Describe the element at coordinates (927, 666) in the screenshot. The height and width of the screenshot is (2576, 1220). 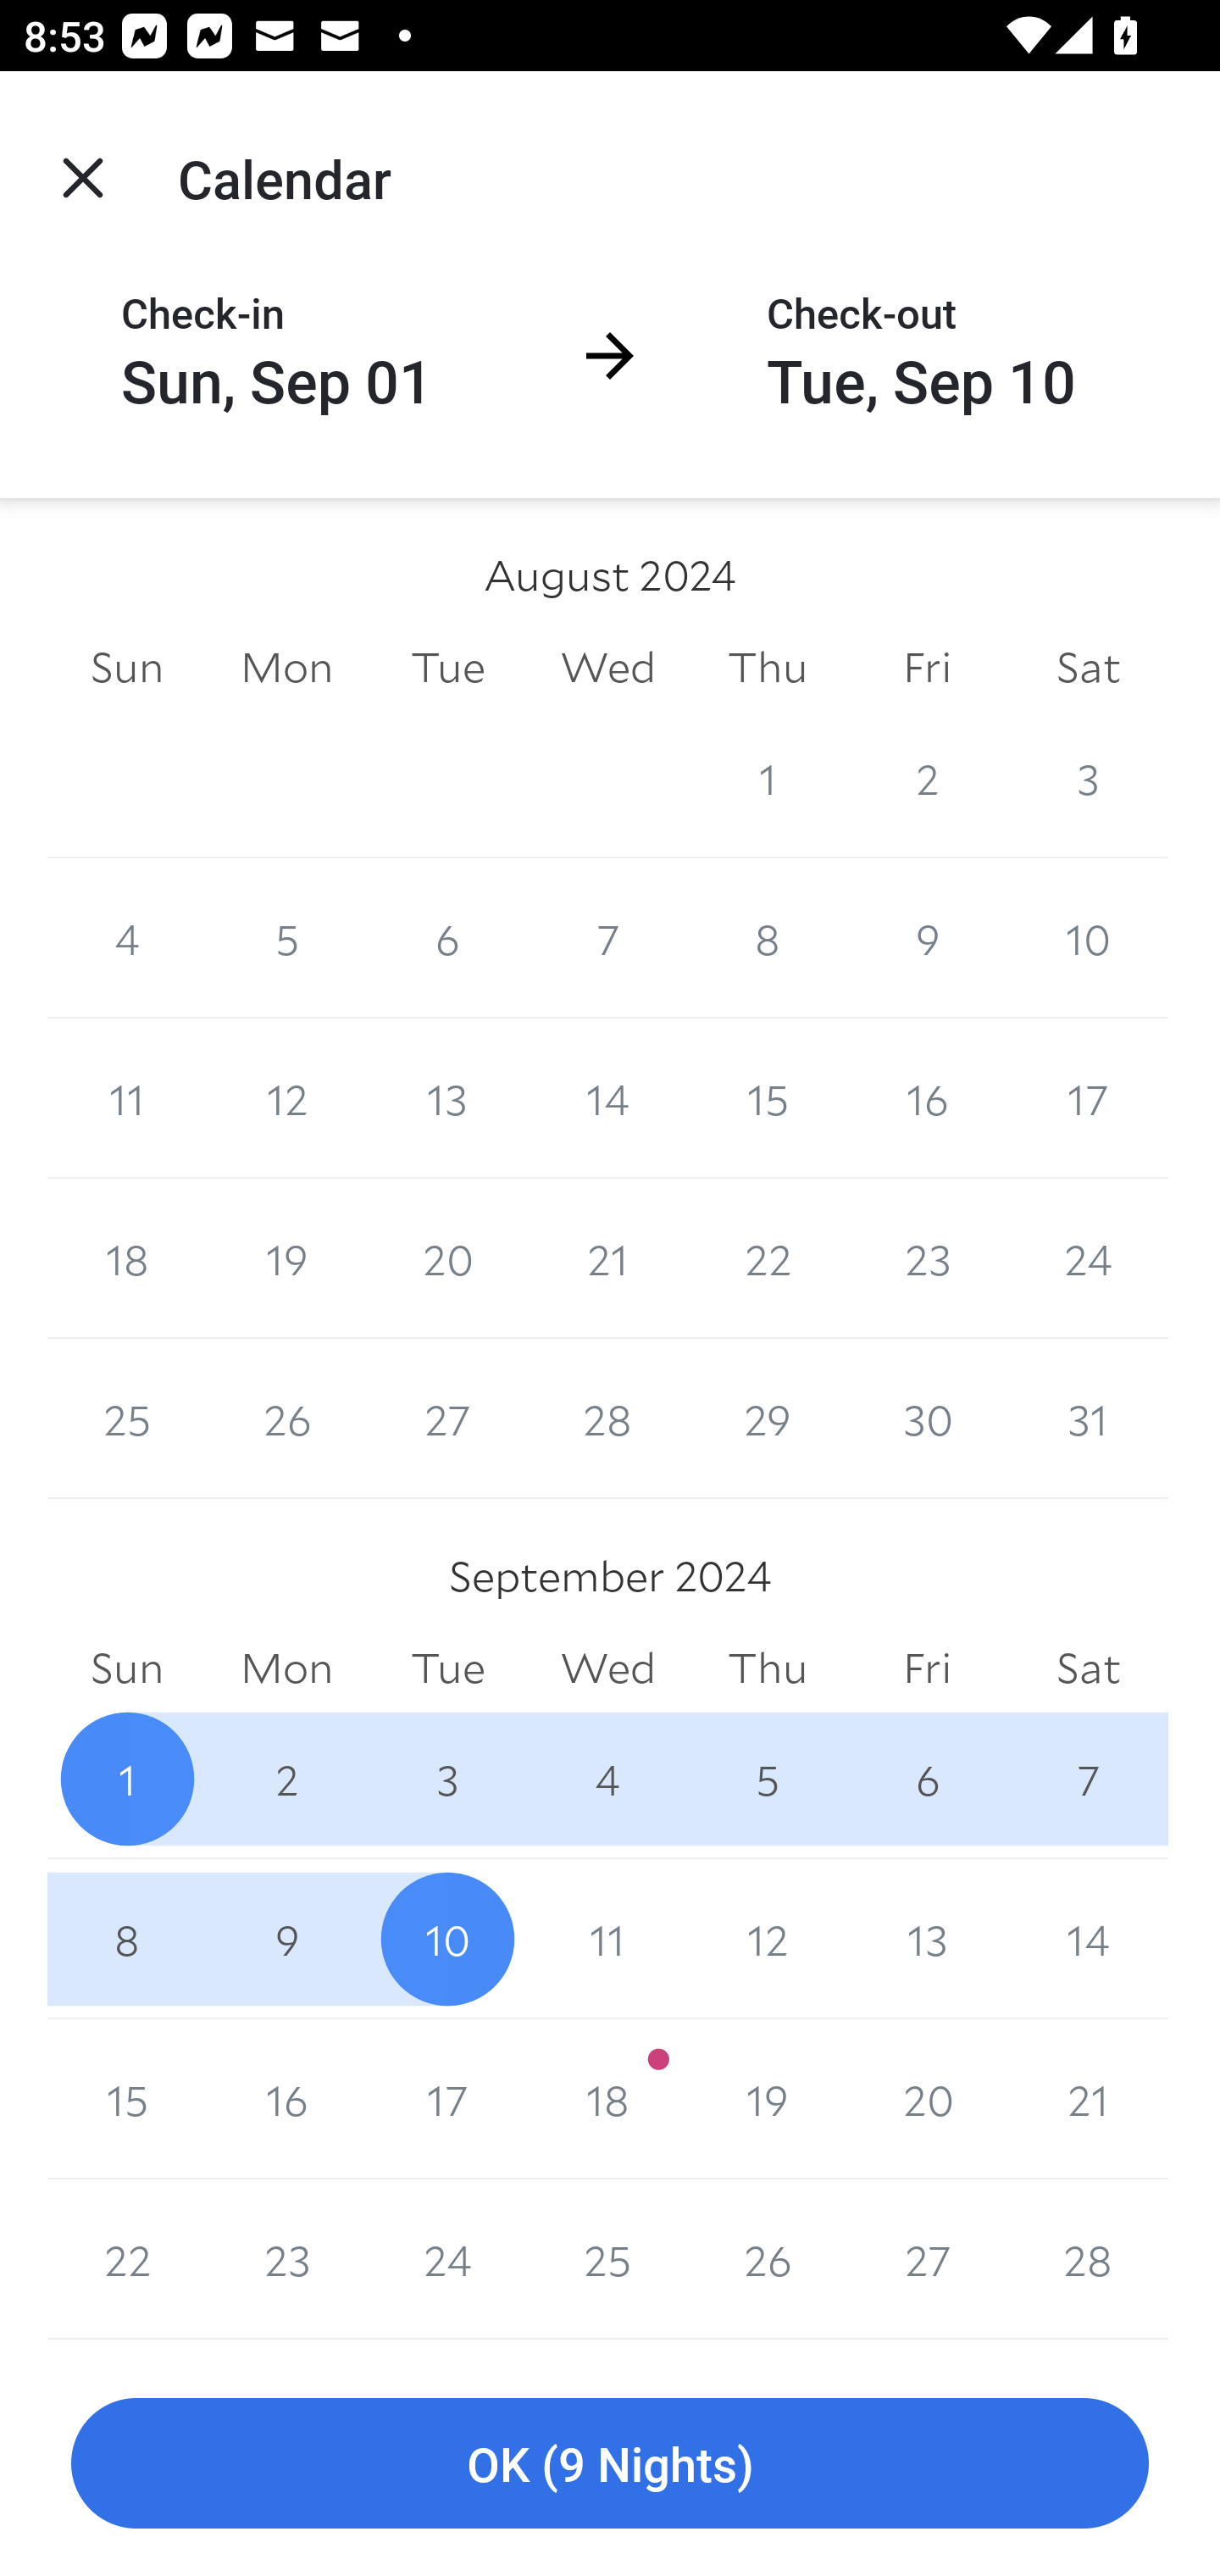
I see `Fri` at that location.